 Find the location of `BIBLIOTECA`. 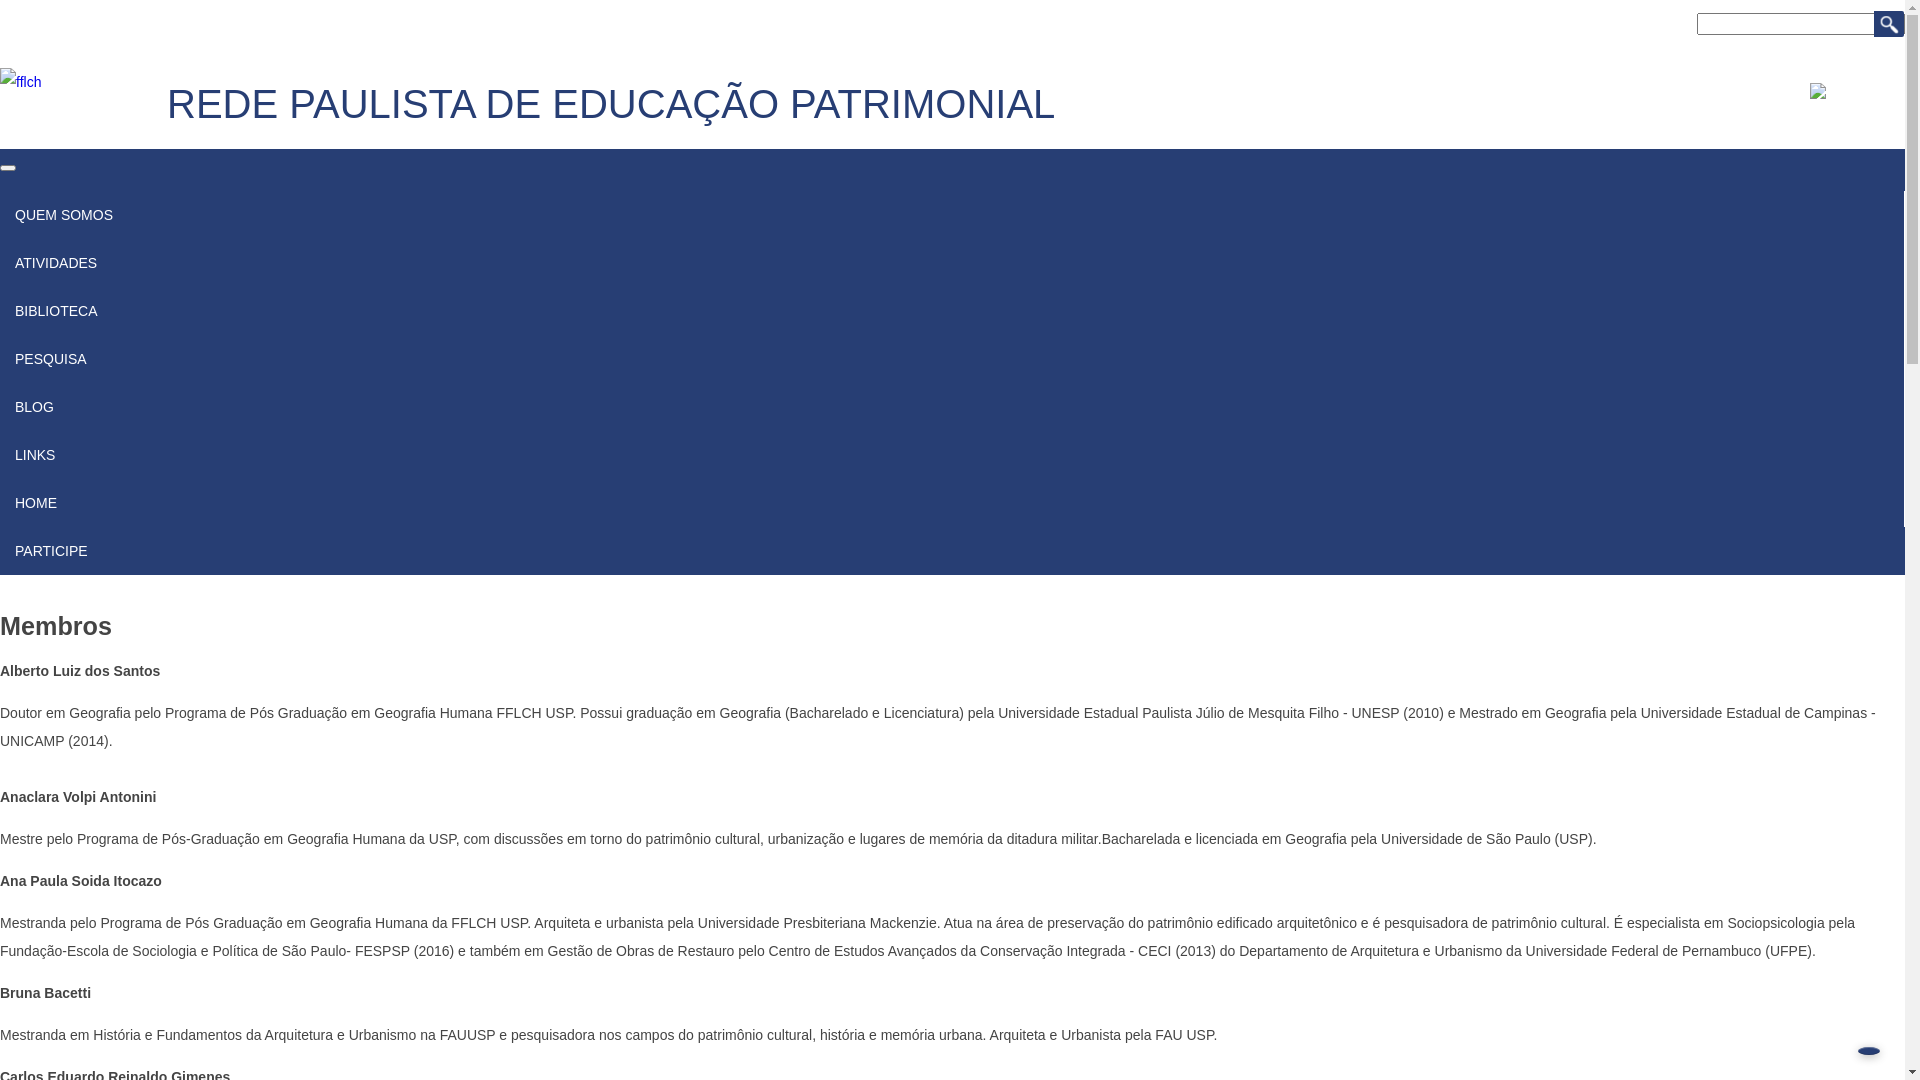

BIBLIOTECA is located at coordinates (56, 311).